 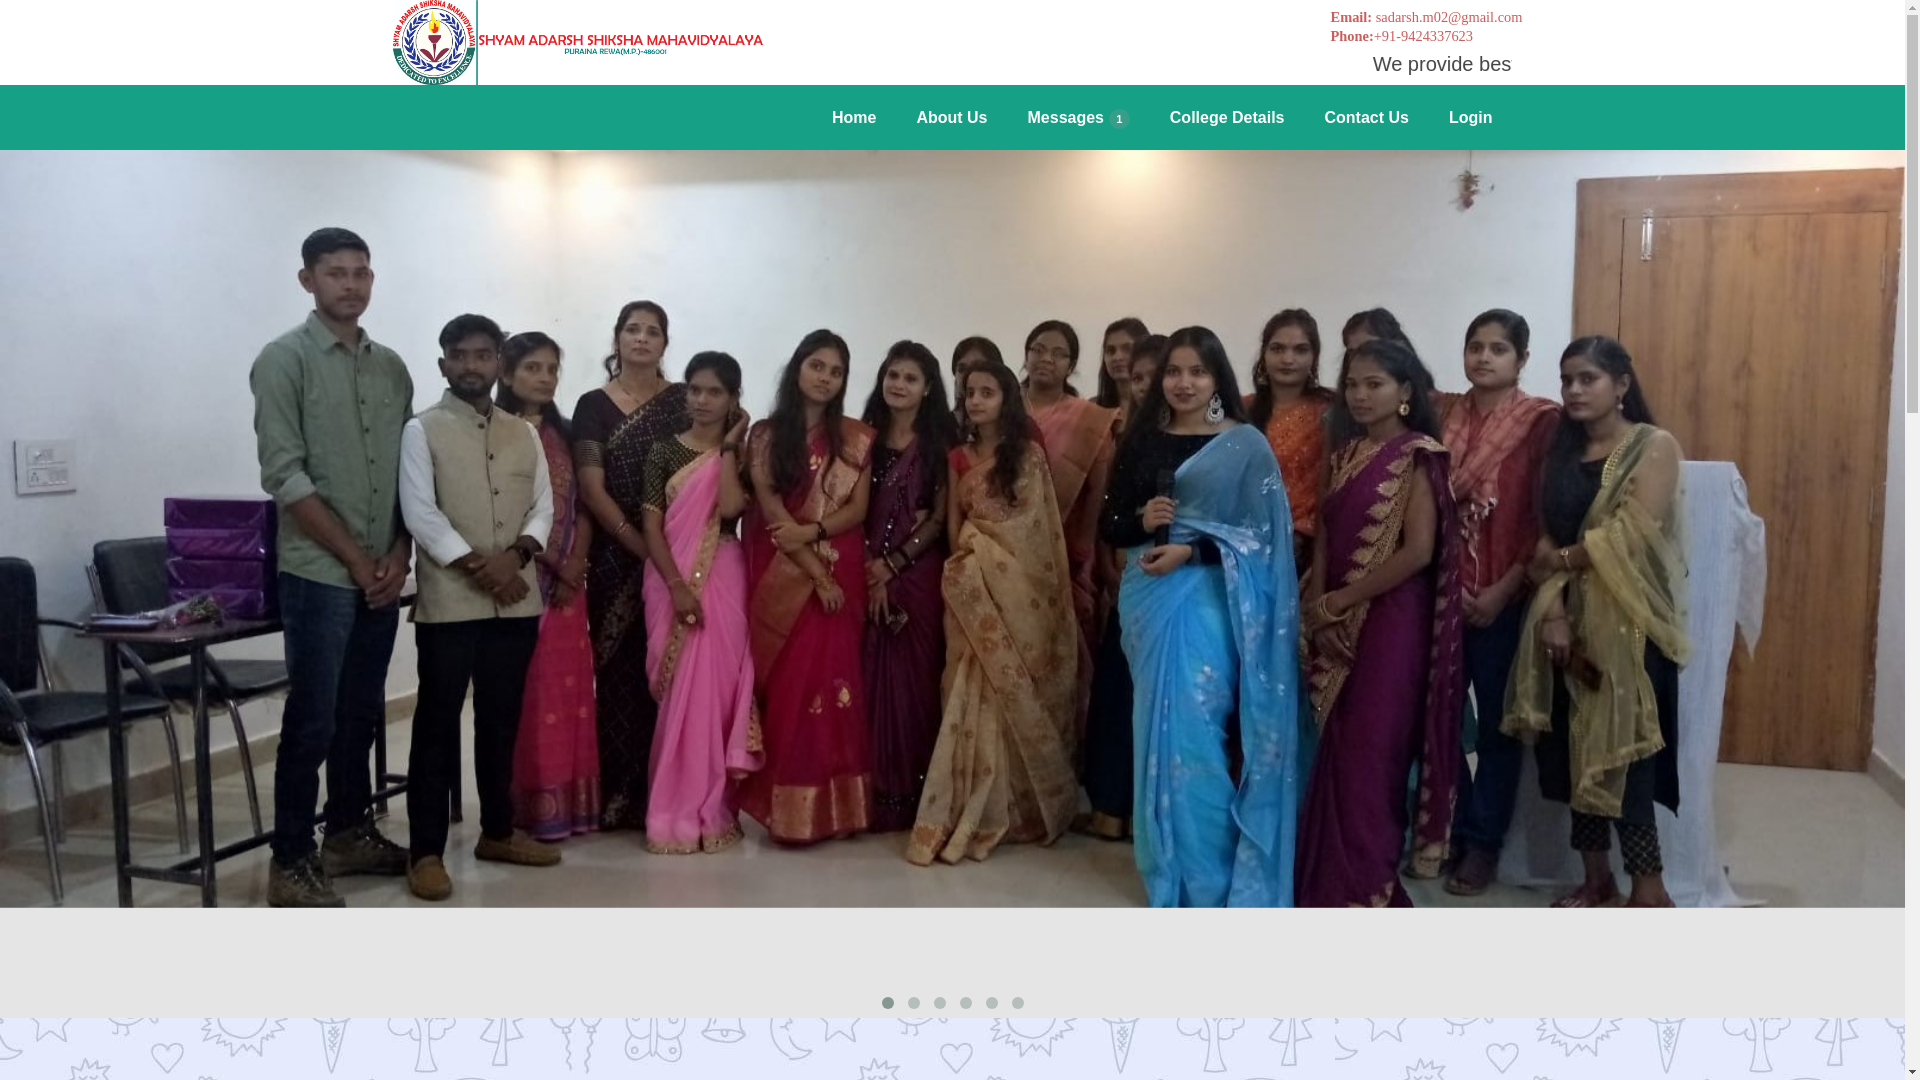 I want to click on About Us, so click(x=951, y=118).